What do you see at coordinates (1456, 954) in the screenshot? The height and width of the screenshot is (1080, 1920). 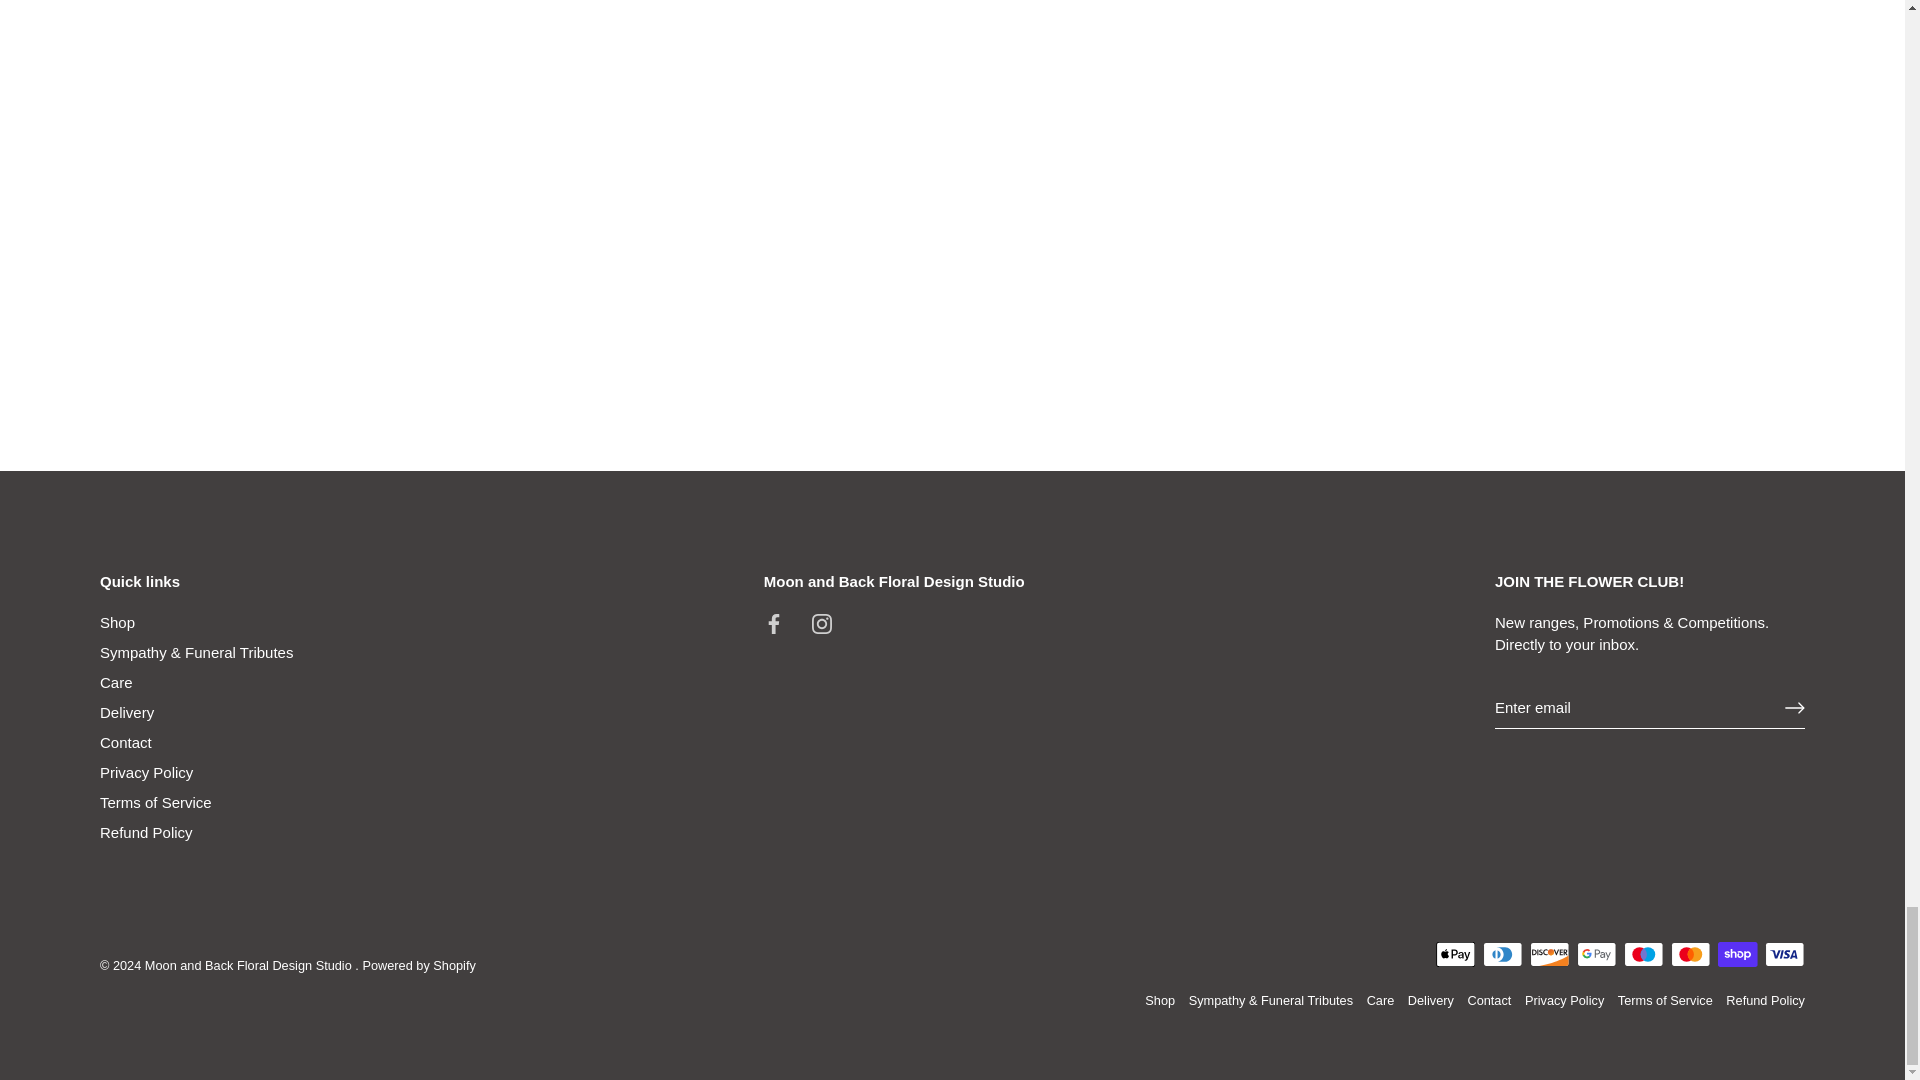 I see `Apple Pay` at bounding box center [1456, 954].